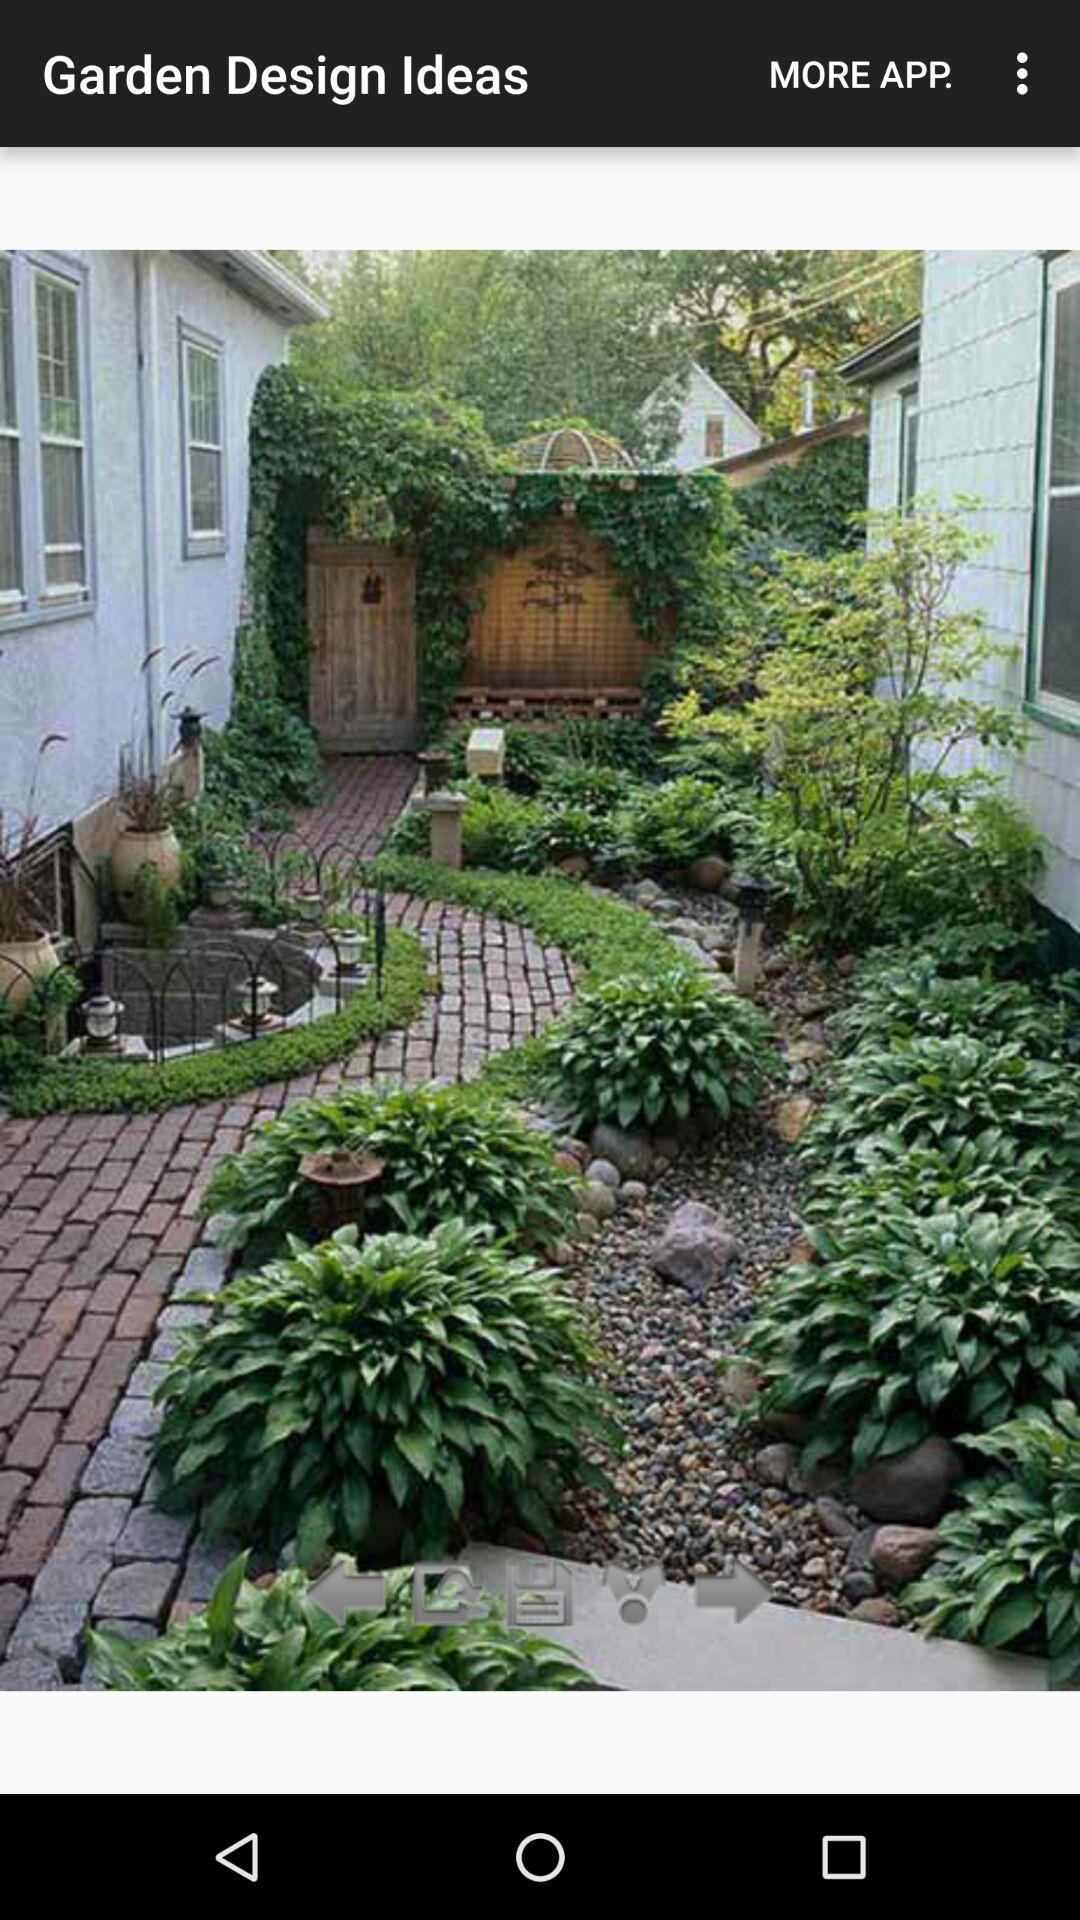 Image resolution: width=1080 pixels, height=1920 pixels. Describe the element at coordinates (540, 1594) in the screenshot. I see `save` at that location.